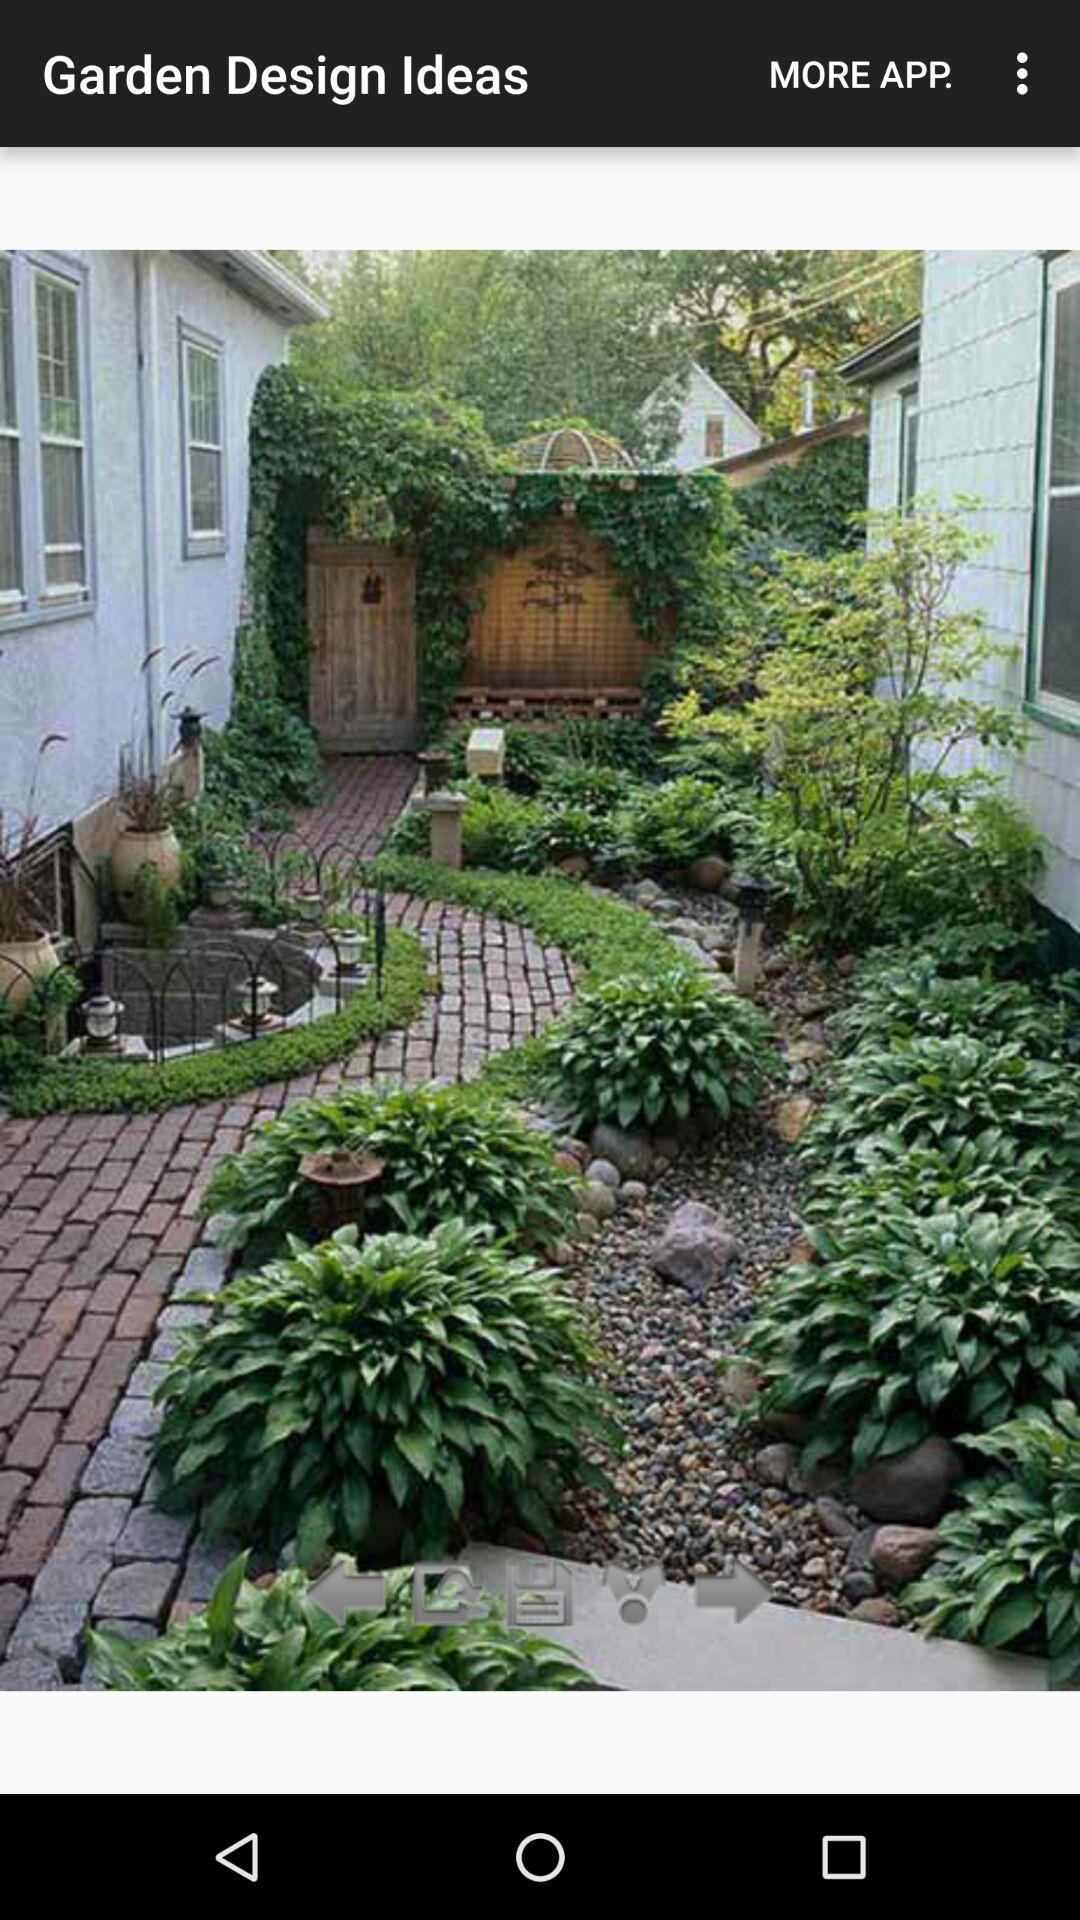 Image resolution: width=1080 pixels, height=1920 pixels. Describe the element at coordinates (540, 1594) in the screenshot. I see `save` at that location.